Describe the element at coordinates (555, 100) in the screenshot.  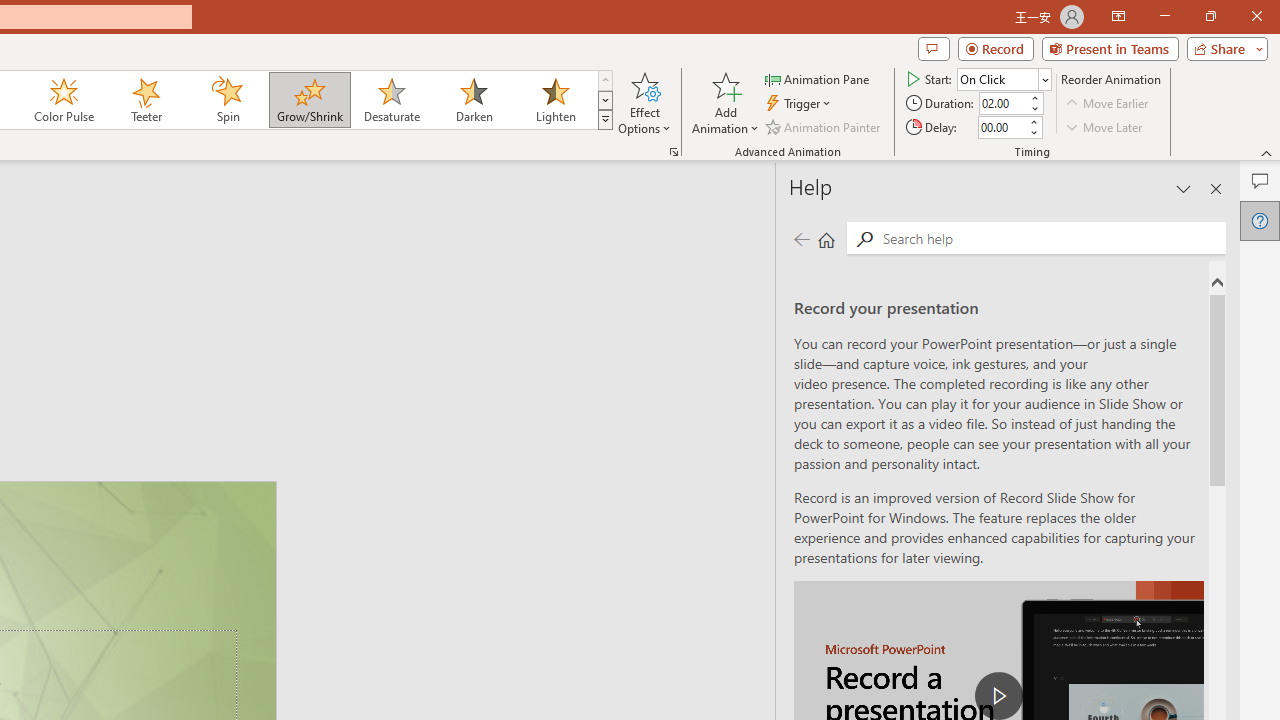
I see `Lighten` at that location.